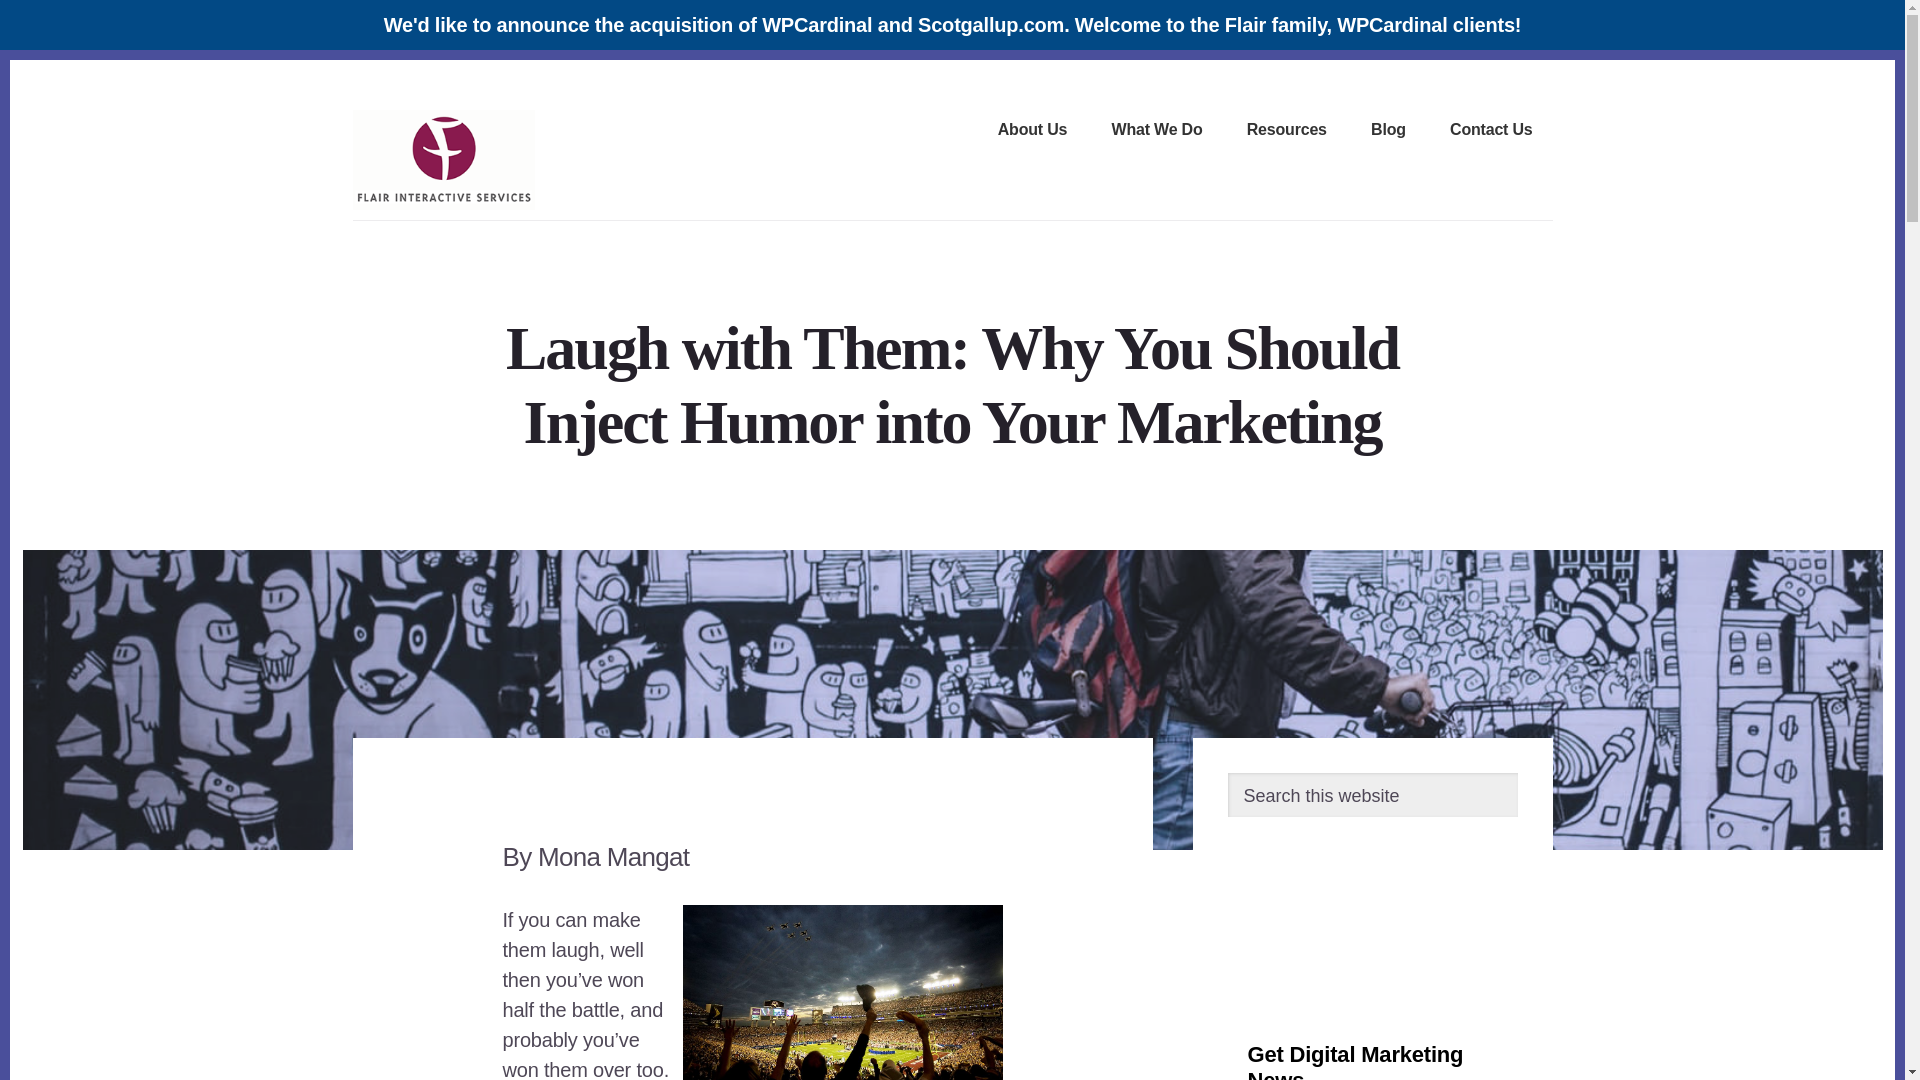 The height and width of the screenshot is (1080, 1920). I want to click on Resources, so click(1286, 132).